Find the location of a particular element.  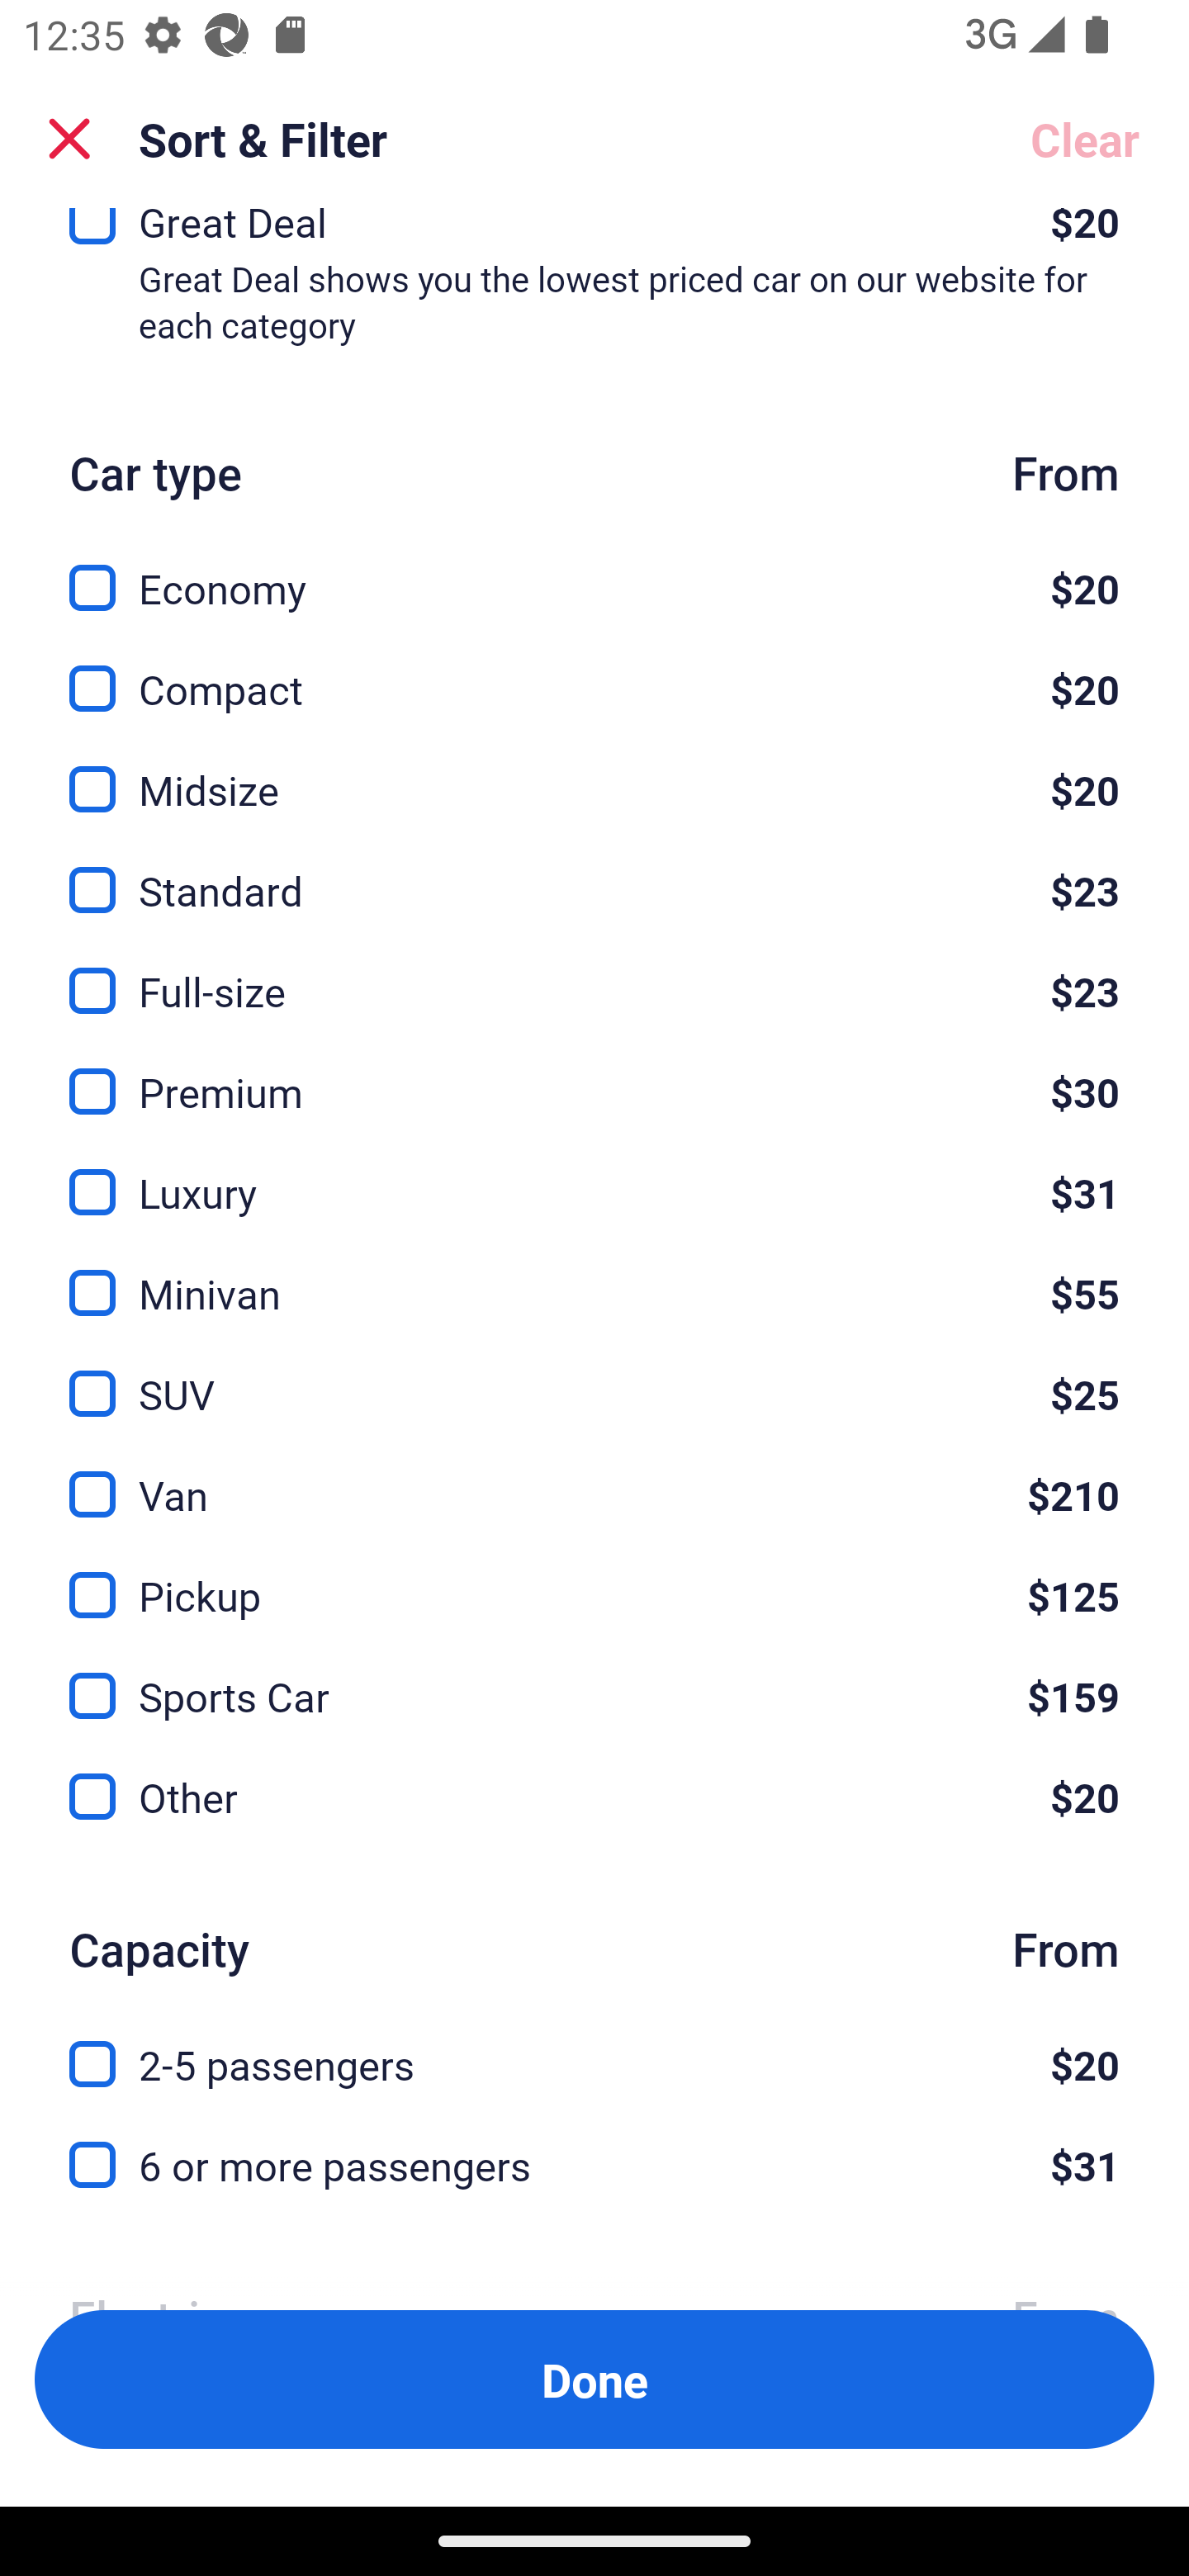

SUV, $25 SUV $25 is located at coordinates (594, 1376).